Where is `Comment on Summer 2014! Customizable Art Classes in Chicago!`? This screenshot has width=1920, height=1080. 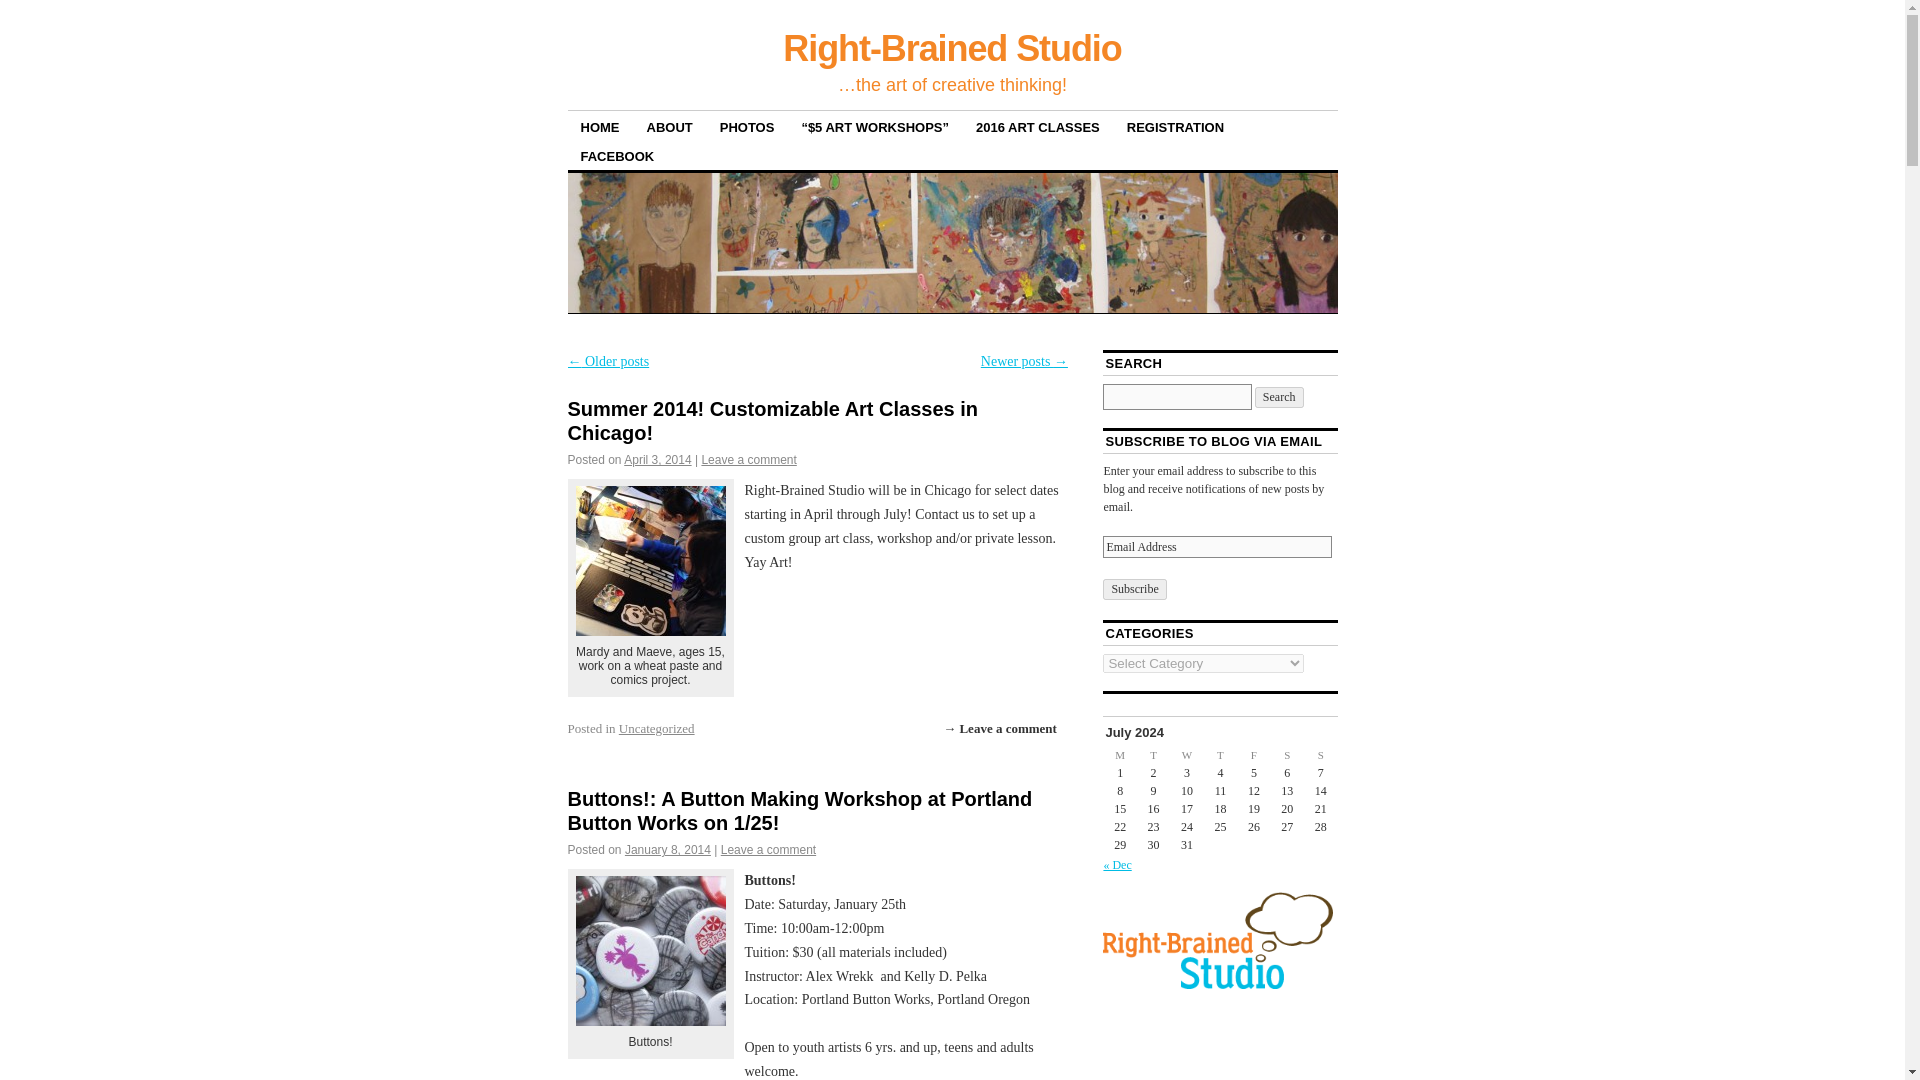
Comment on Summer 2014! Customizable Art Classes in Chicago! is located at coordinates (1000, 728).